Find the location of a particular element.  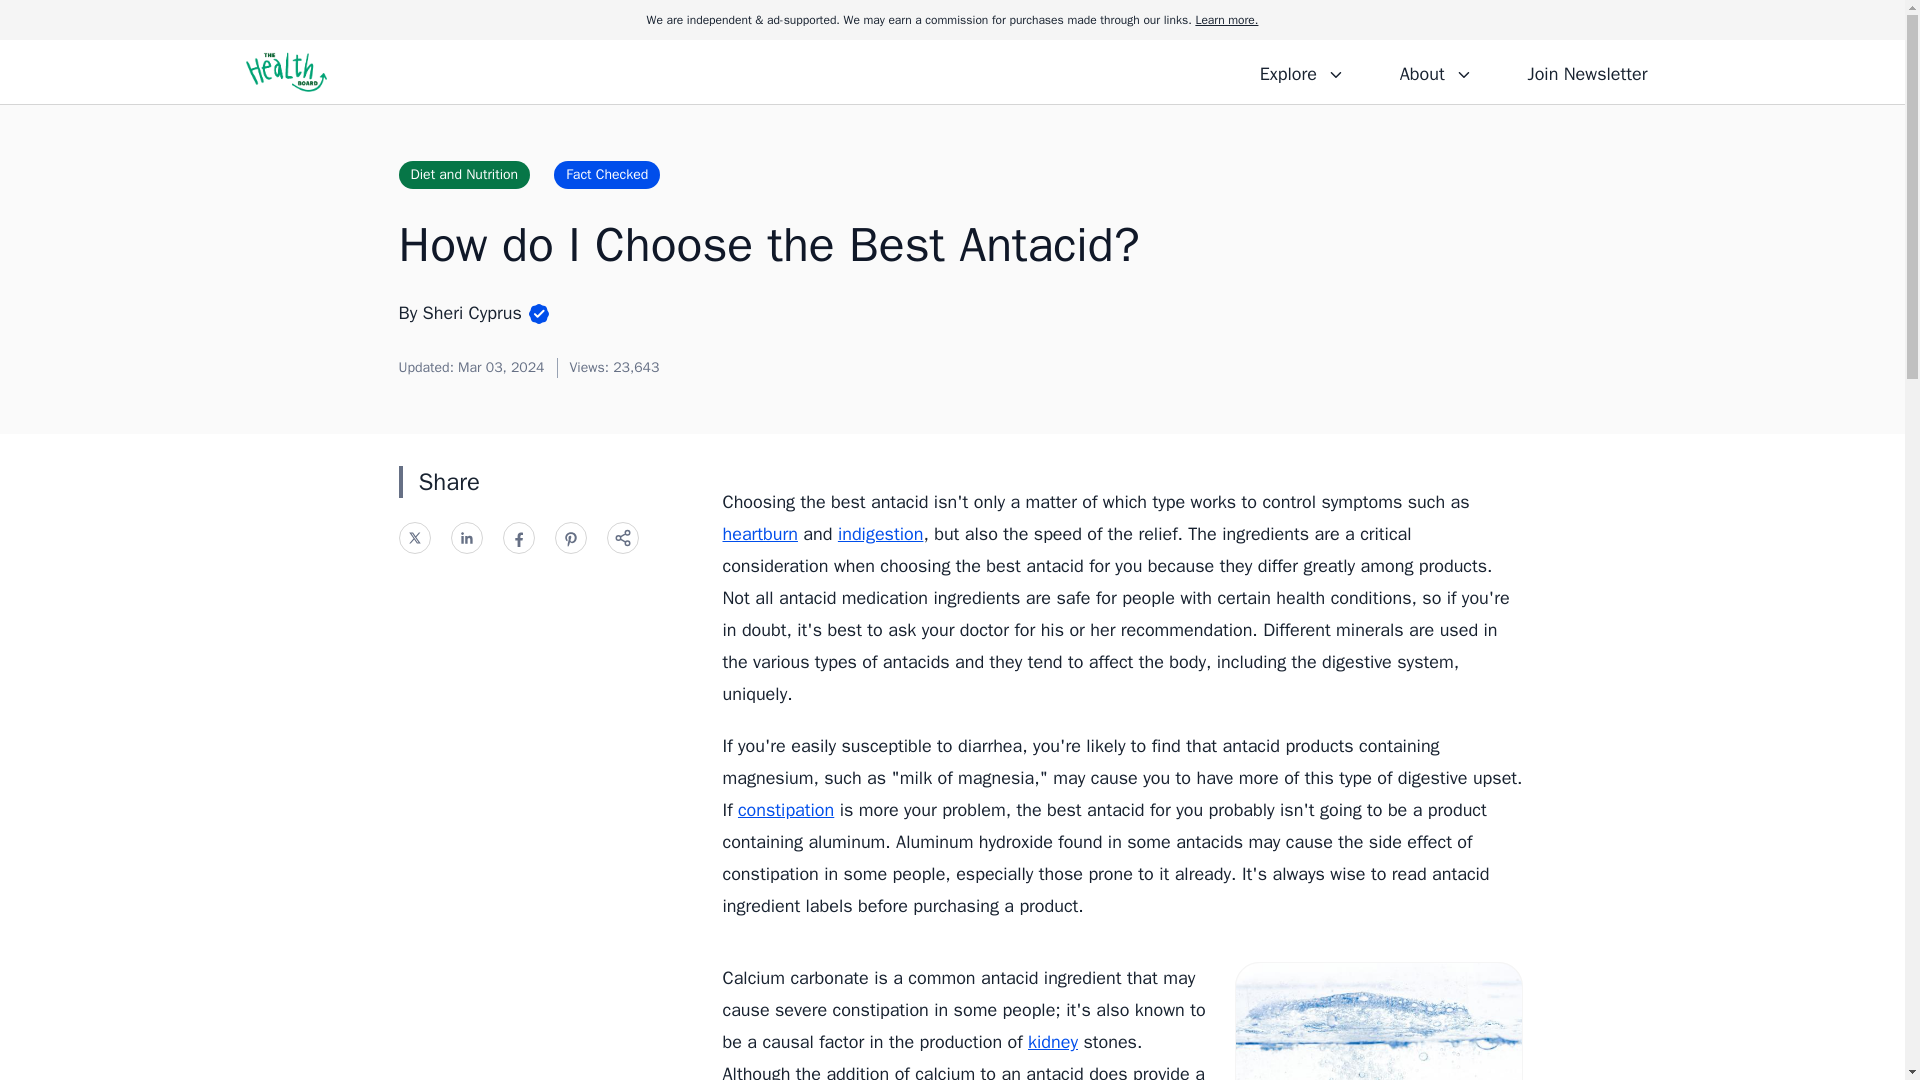

Explore is located at coordinates (1302, 71).